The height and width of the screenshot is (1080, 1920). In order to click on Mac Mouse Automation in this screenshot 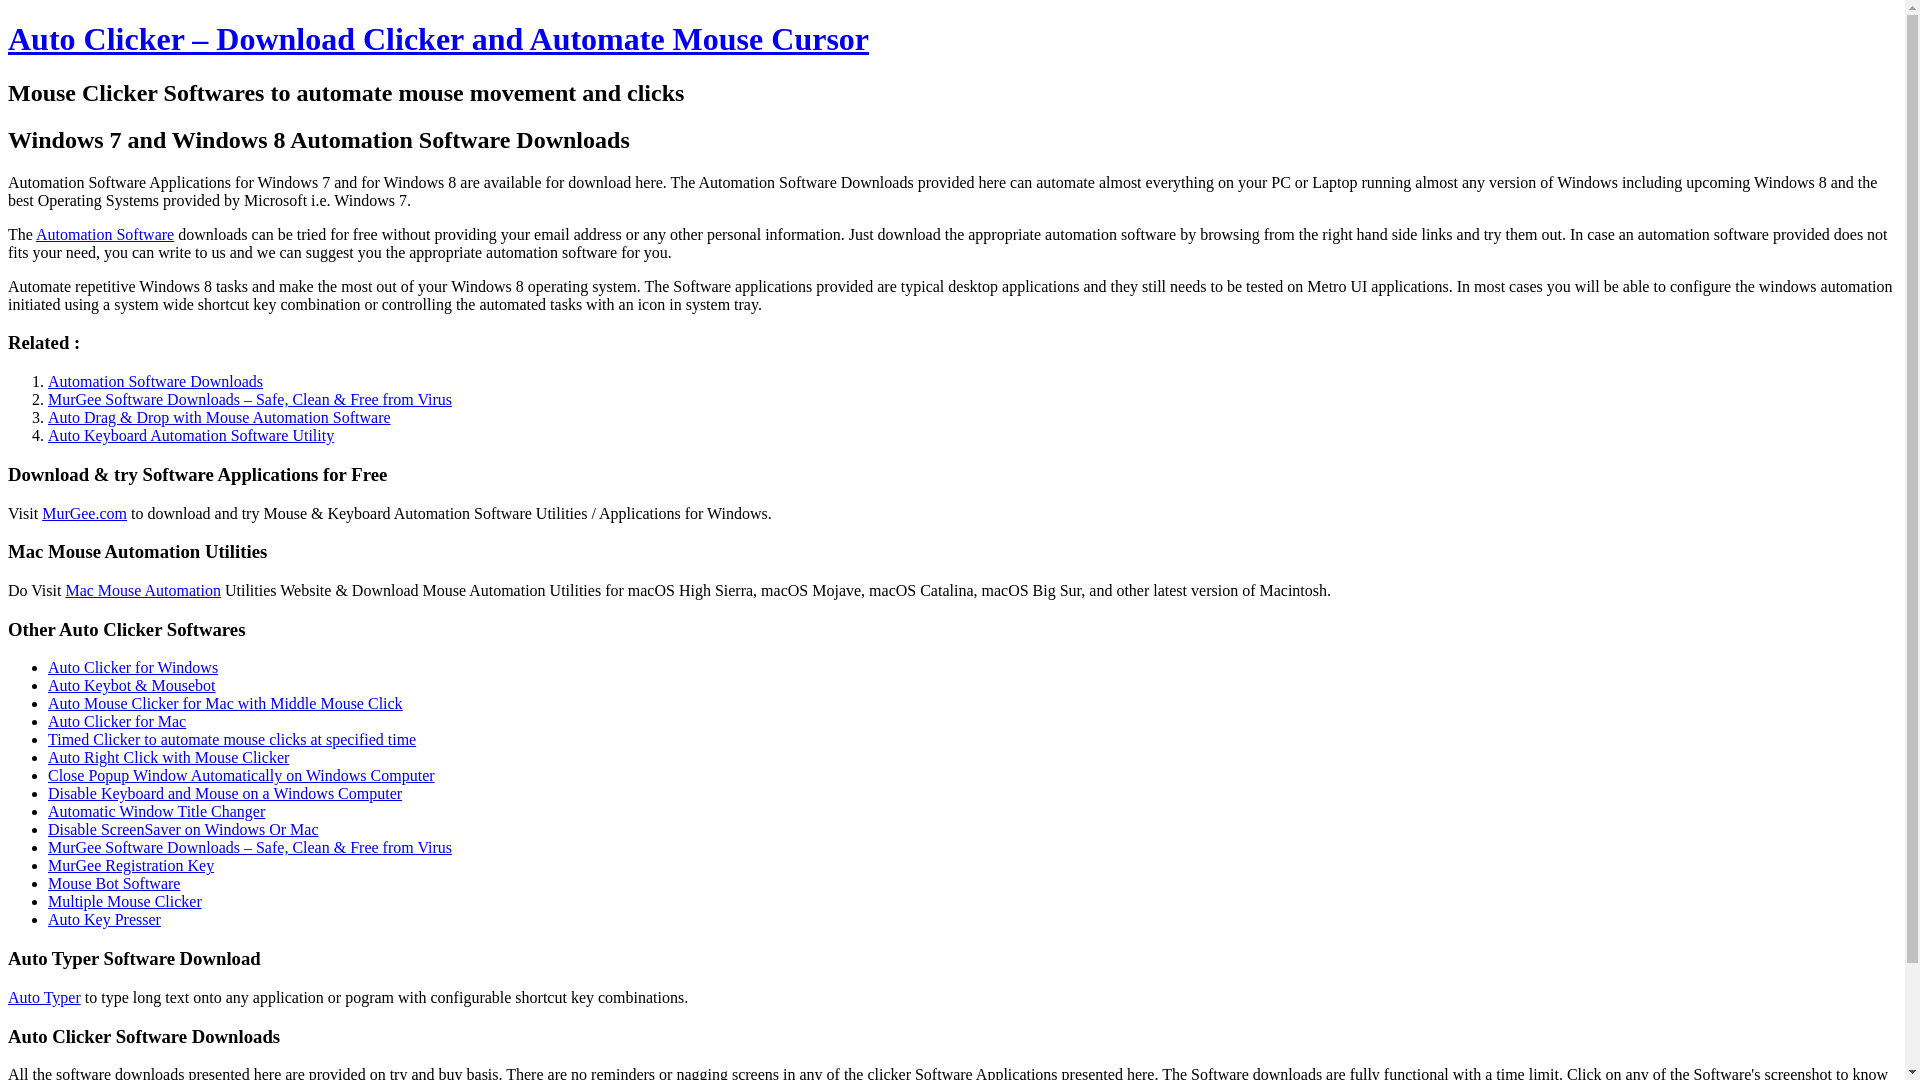, I will do `click(142, 590)`.